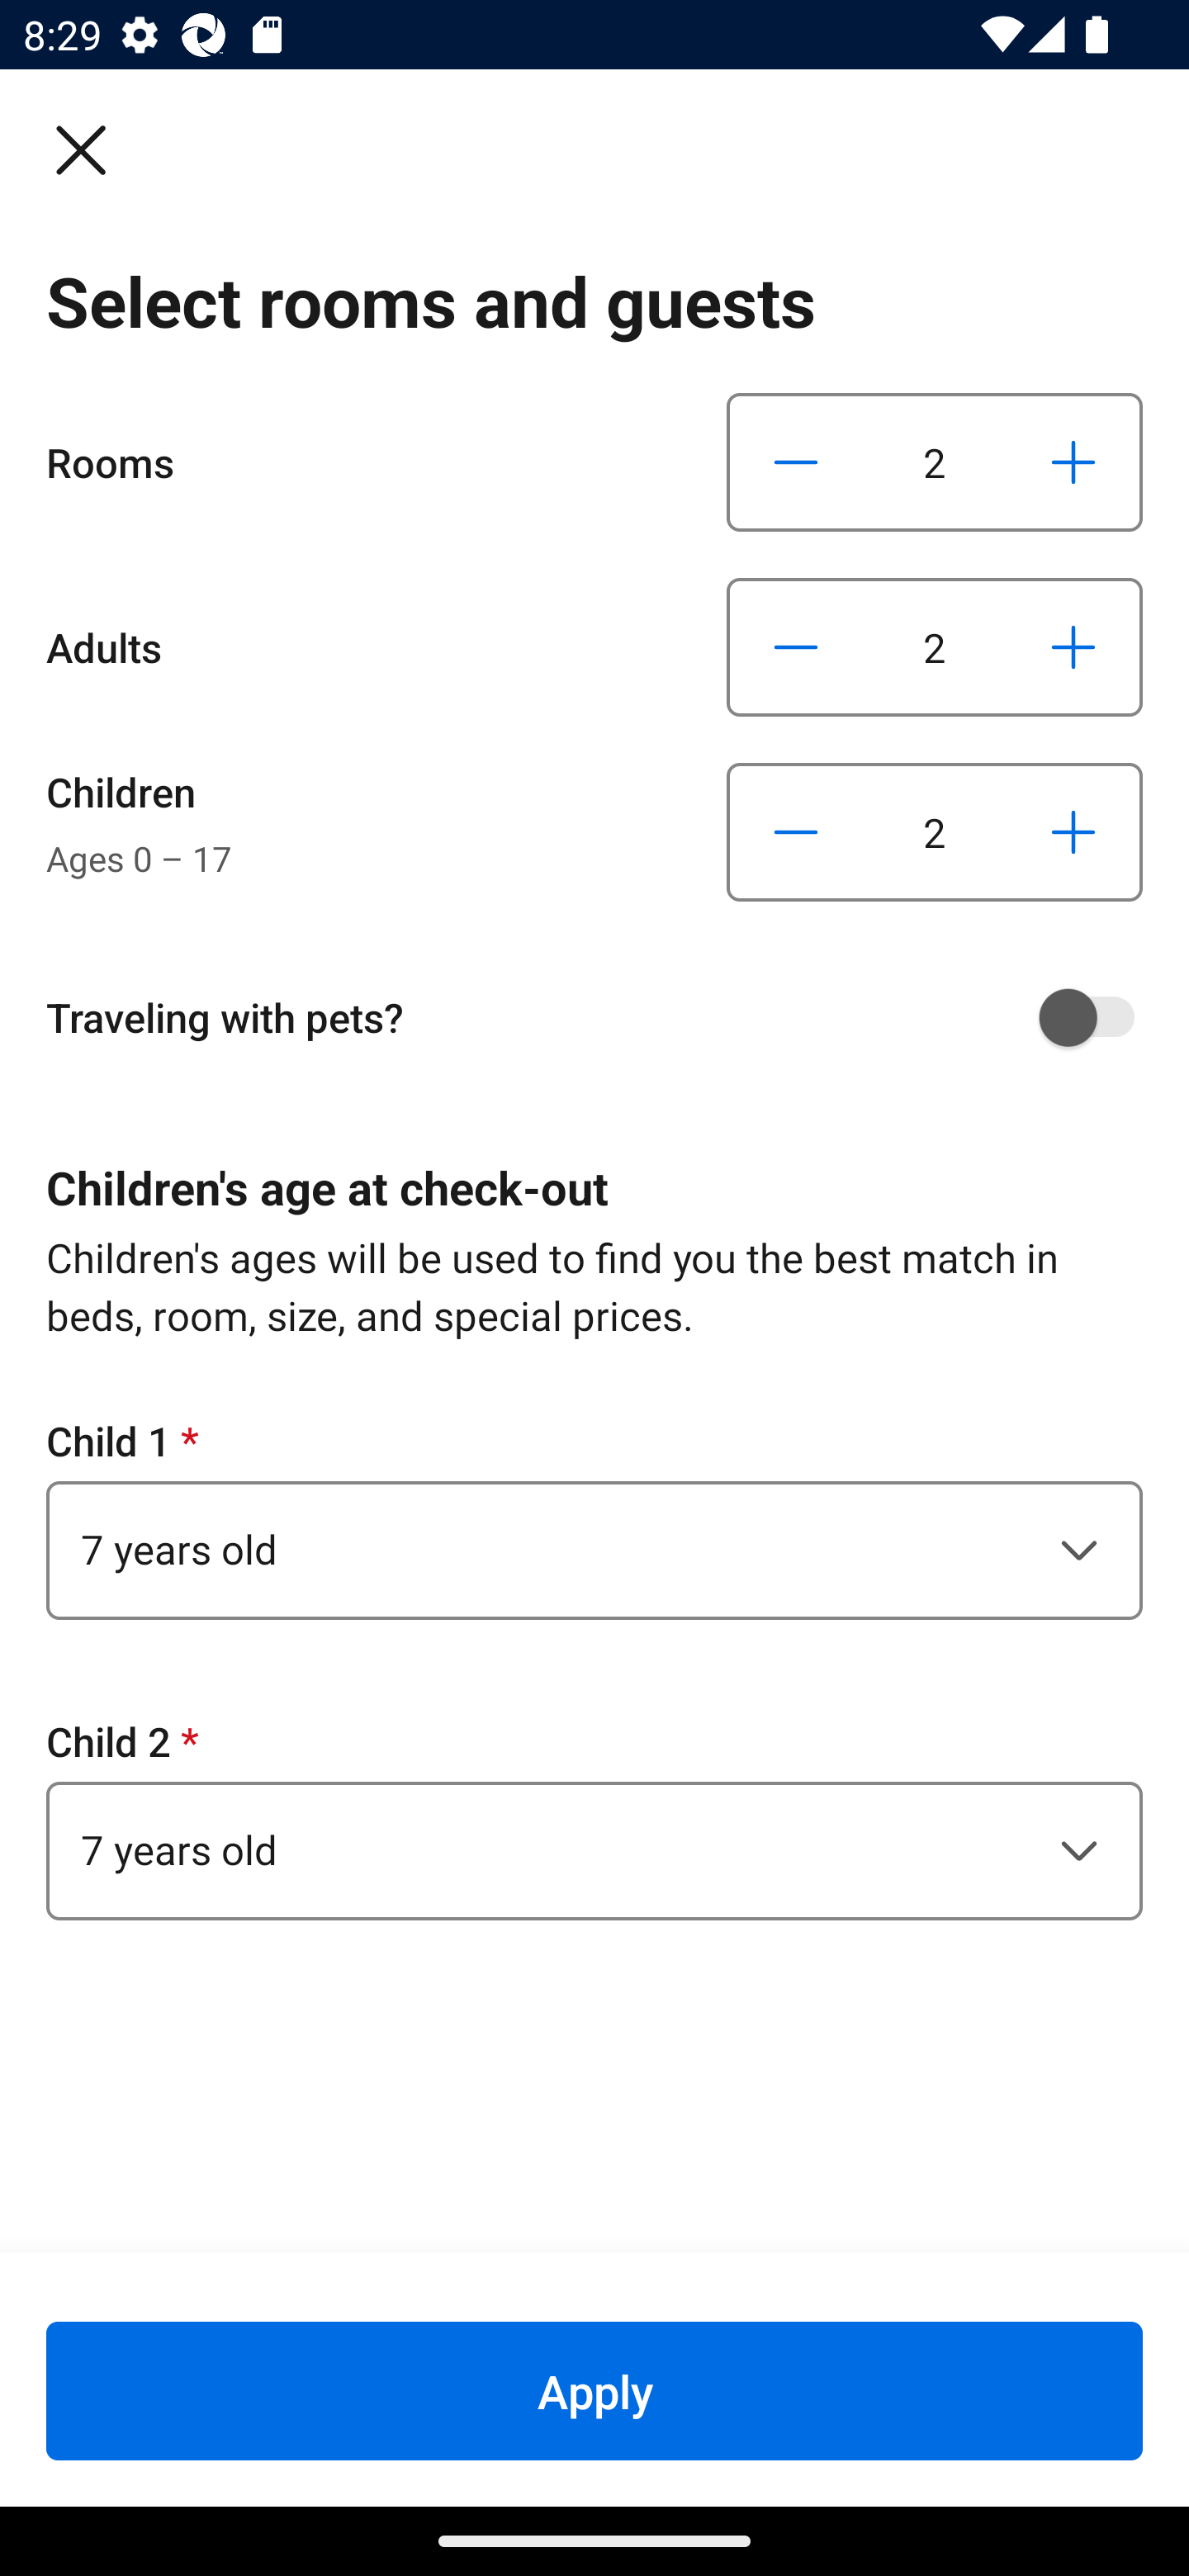 The width and height of the screenshot is (1189, 2576). What do you see at coordinates (1073, 462) in the screenshot?
I see `Increase` at bounding box center [1073, 462].